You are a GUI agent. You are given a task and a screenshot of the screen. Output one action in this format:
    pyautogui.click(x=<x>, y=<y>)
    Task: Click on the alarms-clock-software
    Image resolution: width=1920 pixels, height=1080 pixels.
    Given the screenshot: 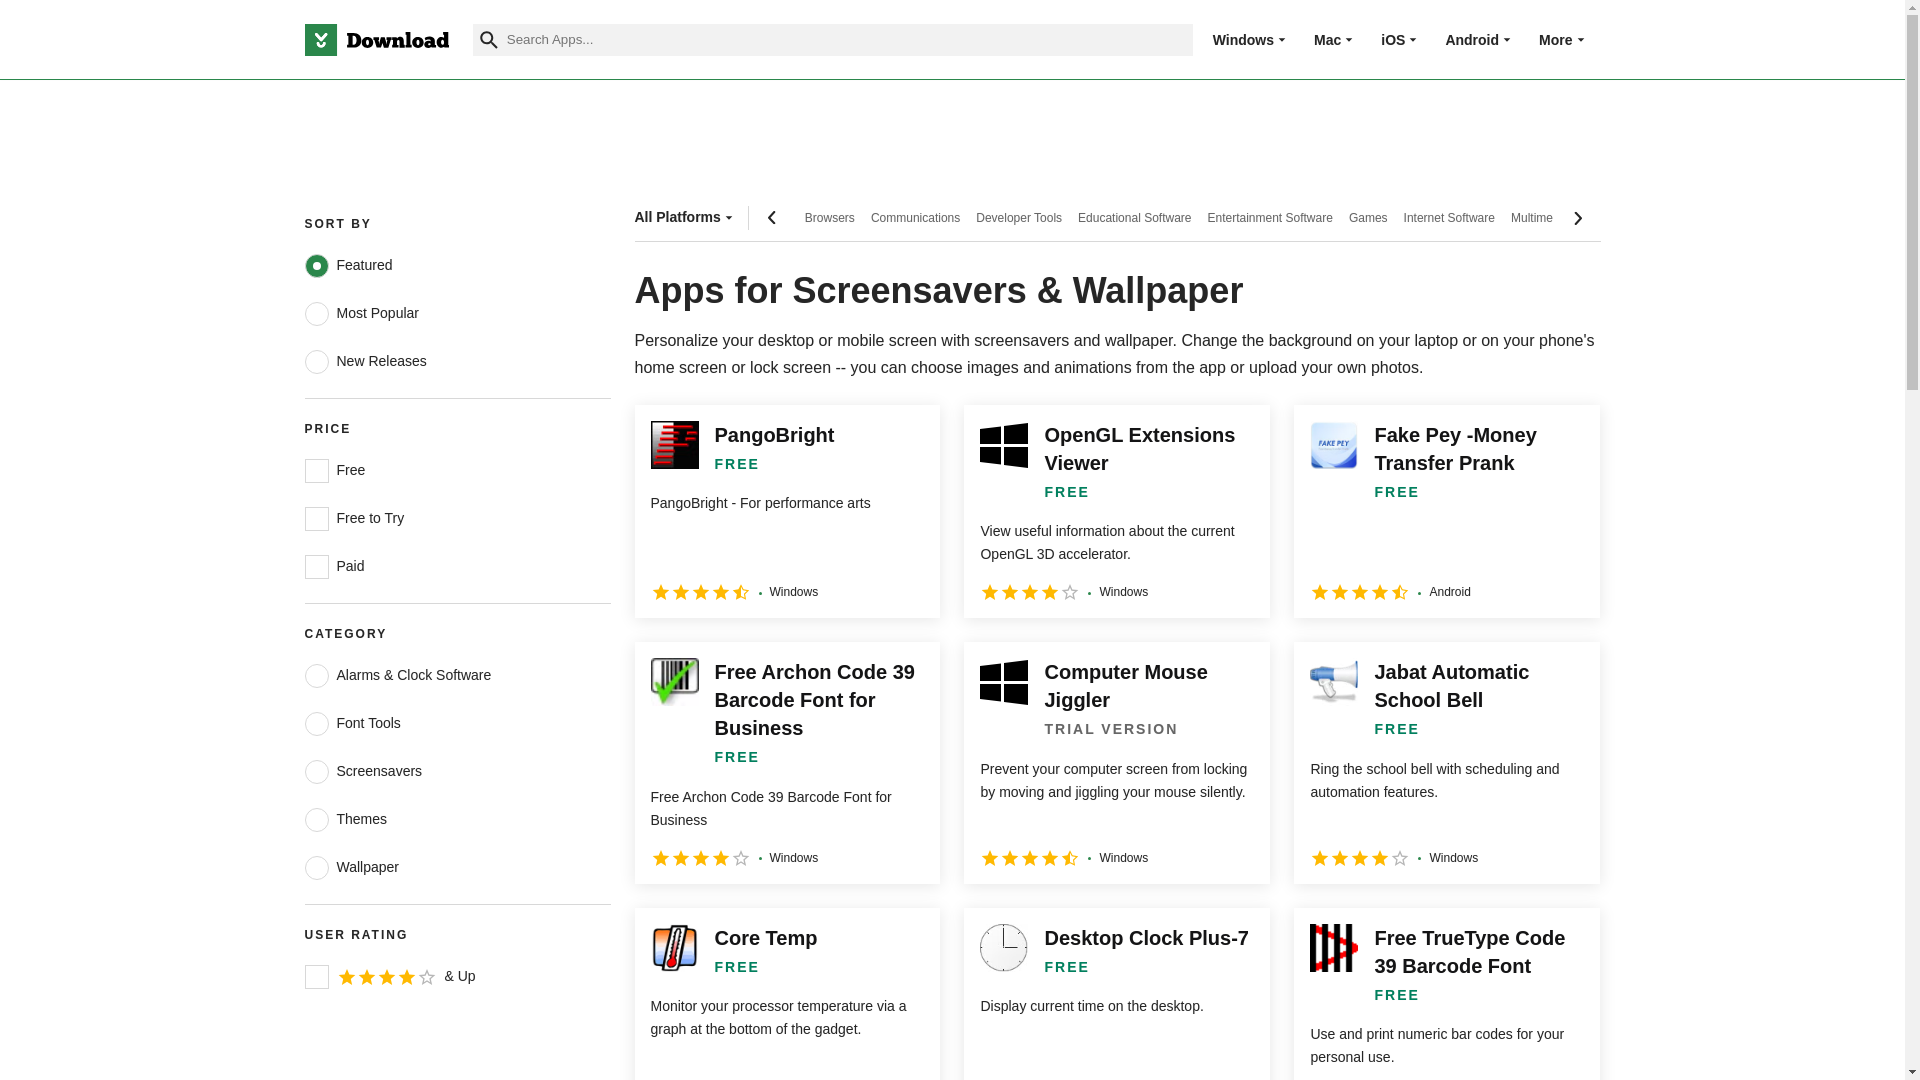 What is the action you would take?
    pyautogui.click(x=316, y=676)
    